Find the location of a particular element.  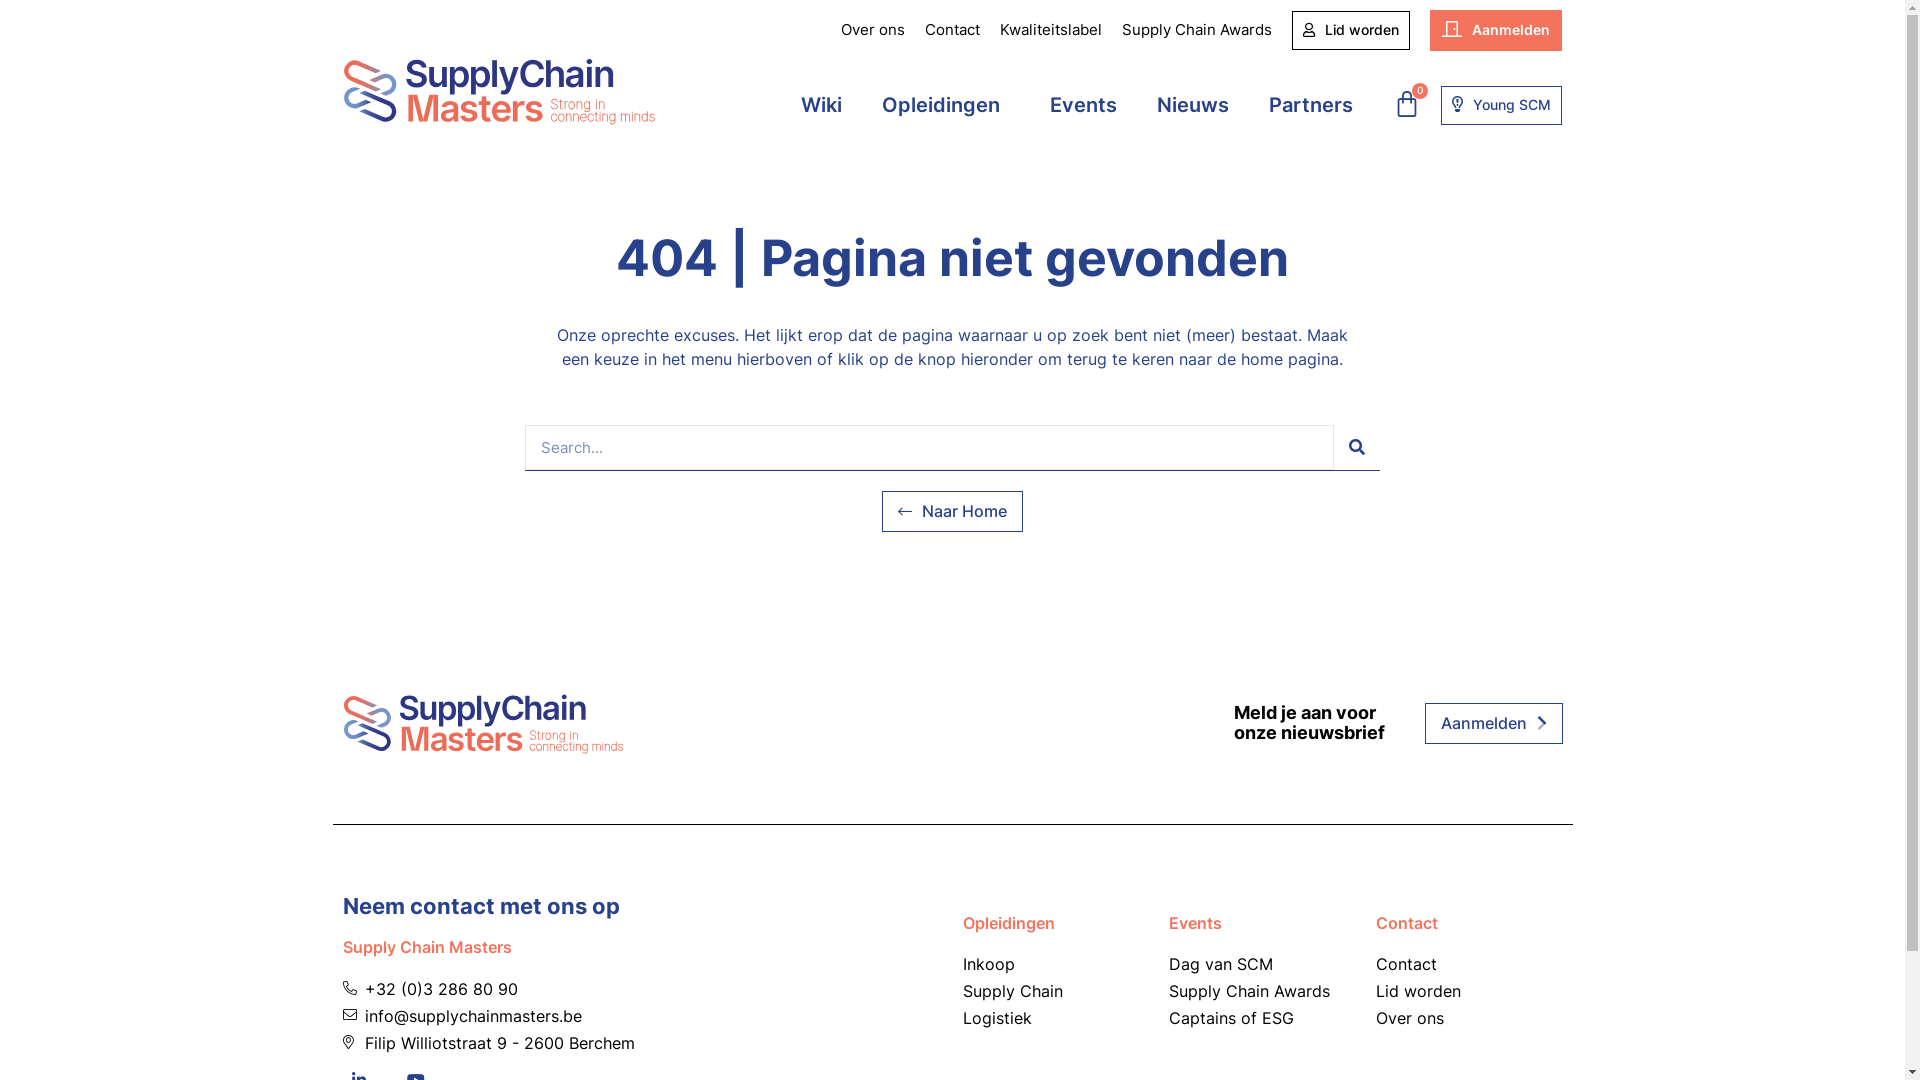

Logistiek is located at coordinates (1056, 1018).